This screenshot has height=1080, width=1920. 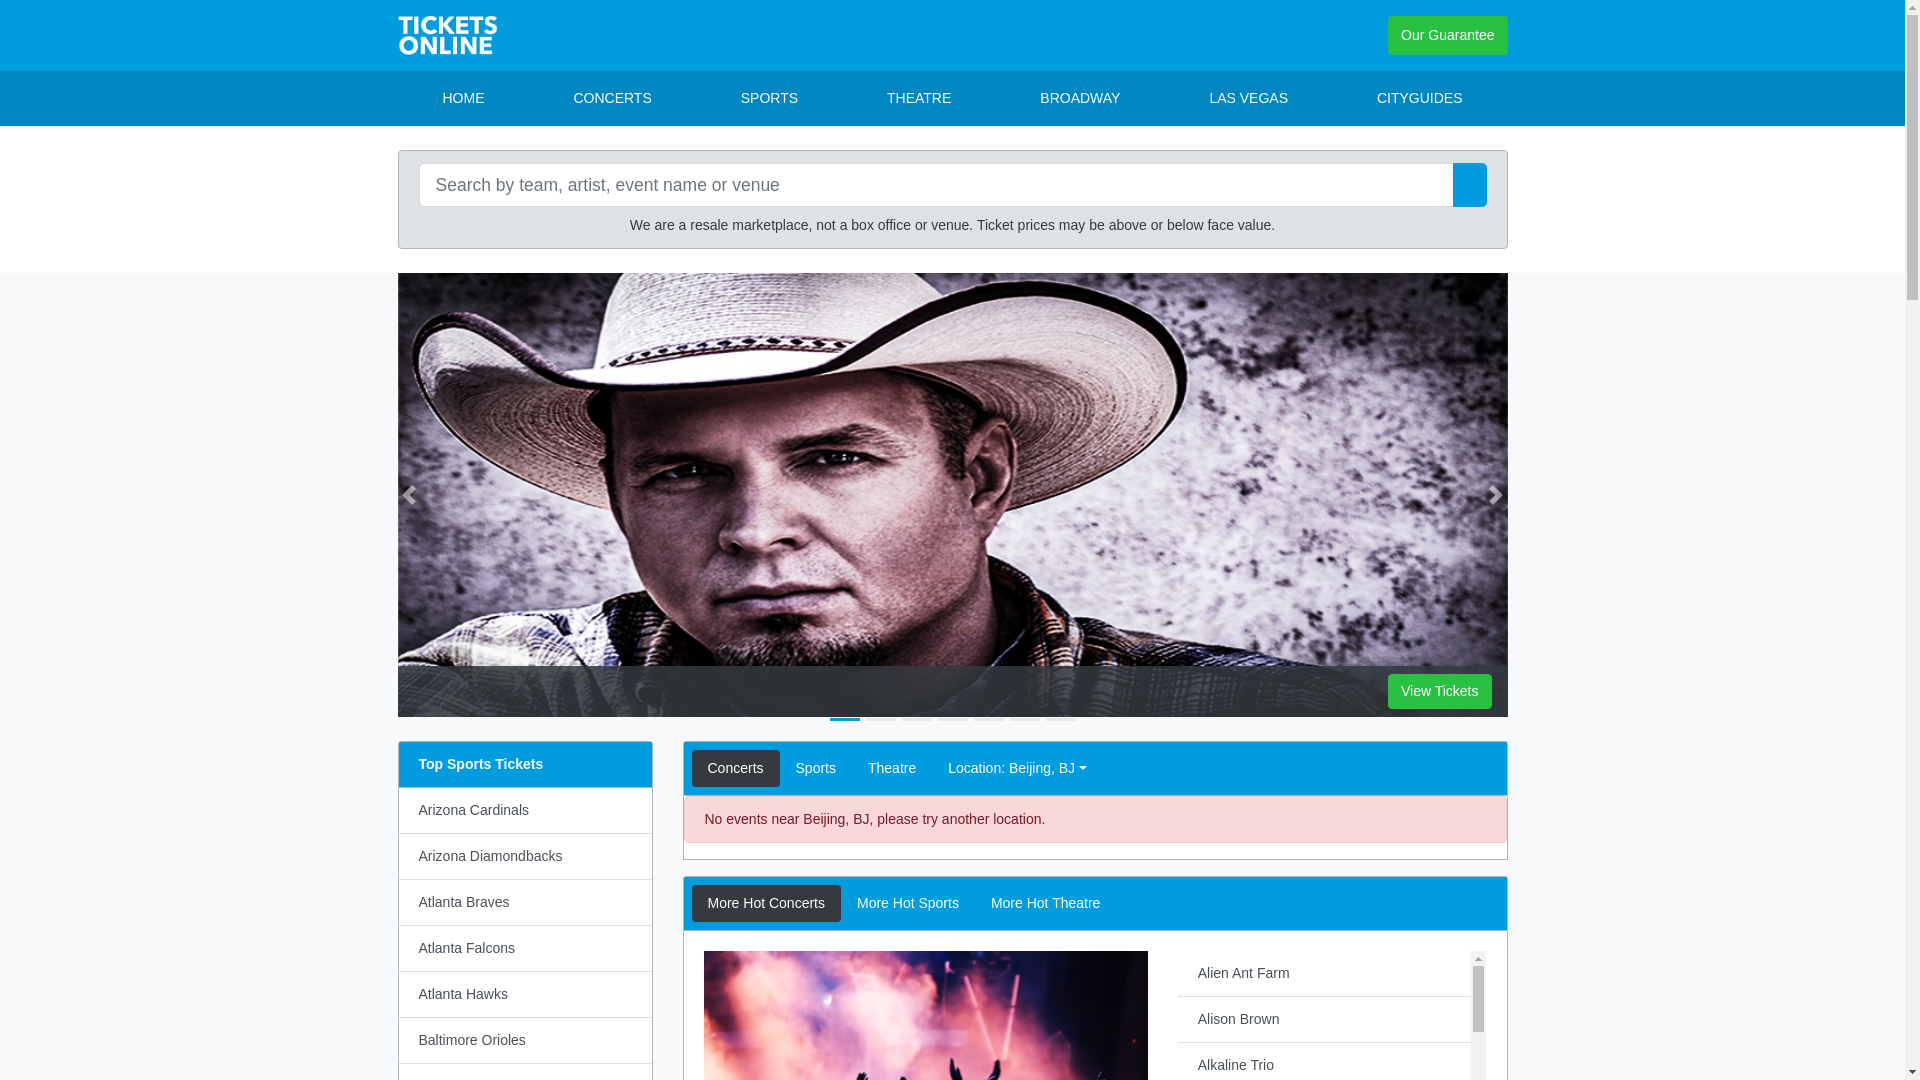 I want to click on CITYGUIDES, so click(x=1420, y=98).